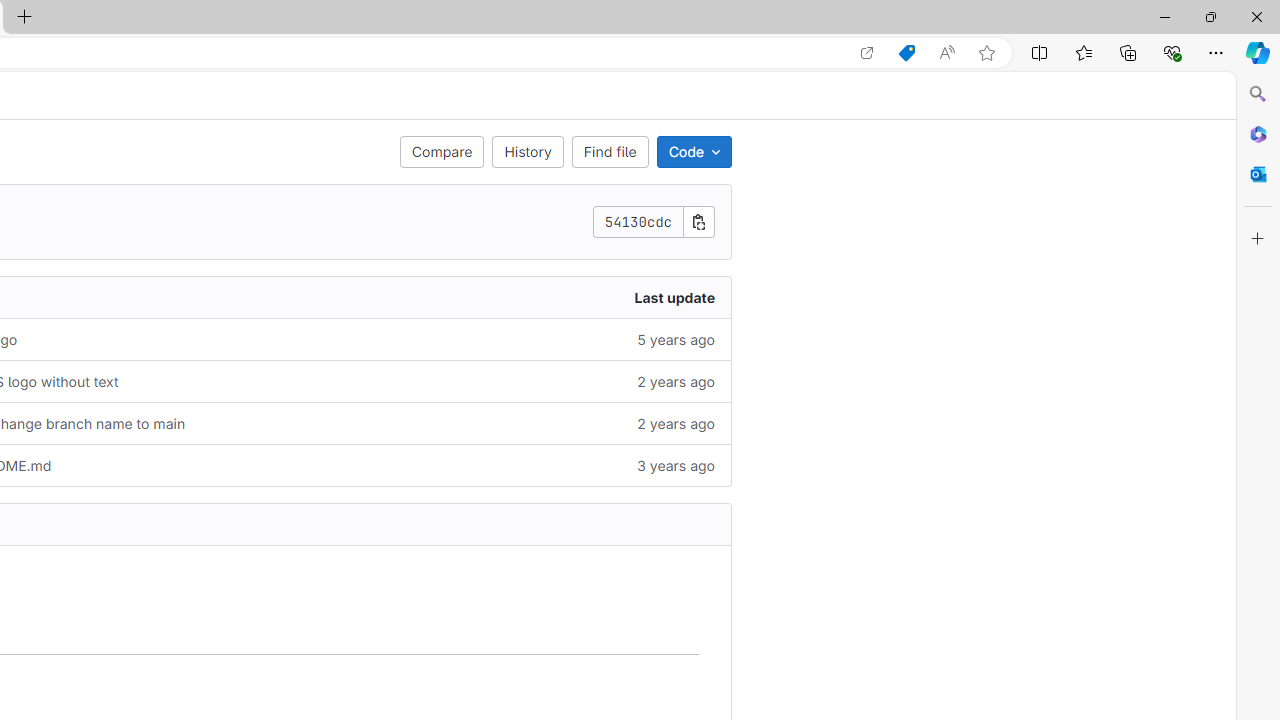 This screenshot has width=1280, height=720. What do you see at coordinates (522, 298) in the screenshot?
I see `Last update` at bounding box center [522, 298].